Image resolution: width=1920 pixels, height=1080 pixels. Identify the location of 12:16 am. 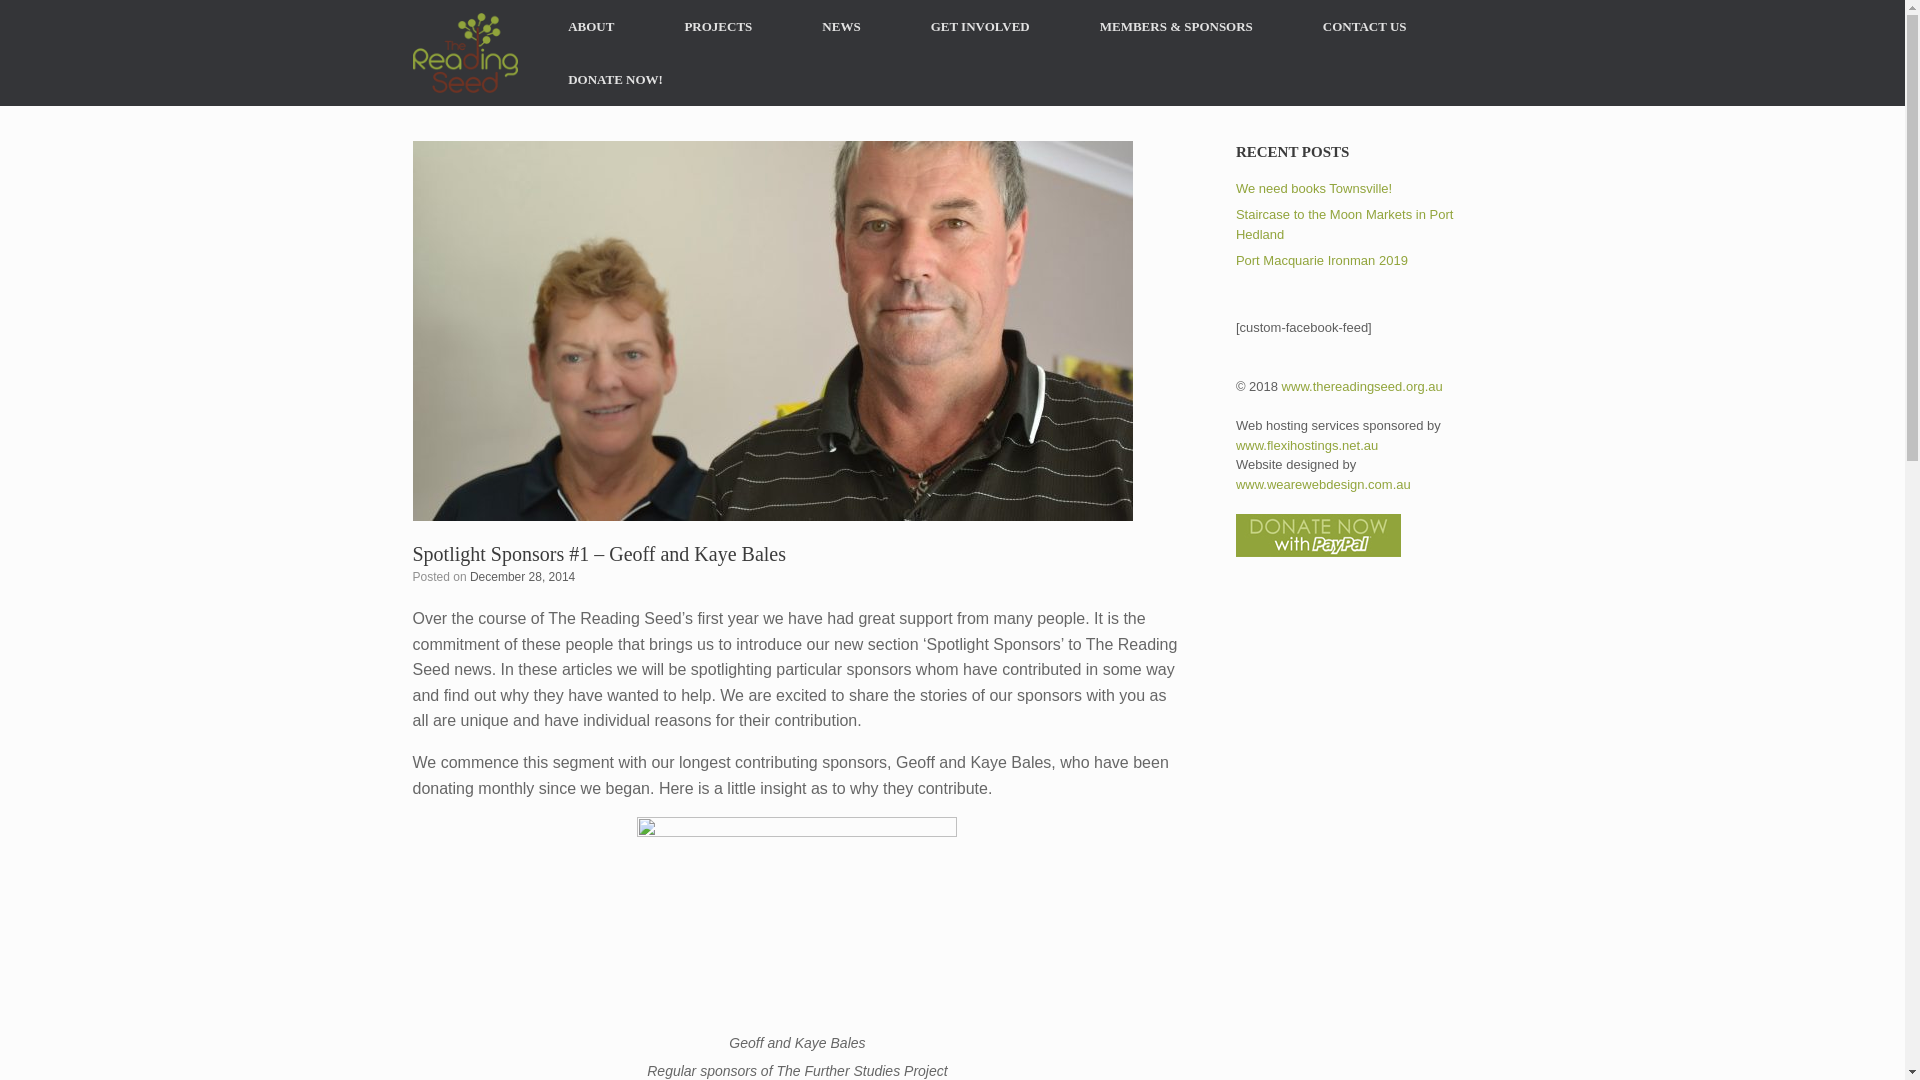
(522, 577).